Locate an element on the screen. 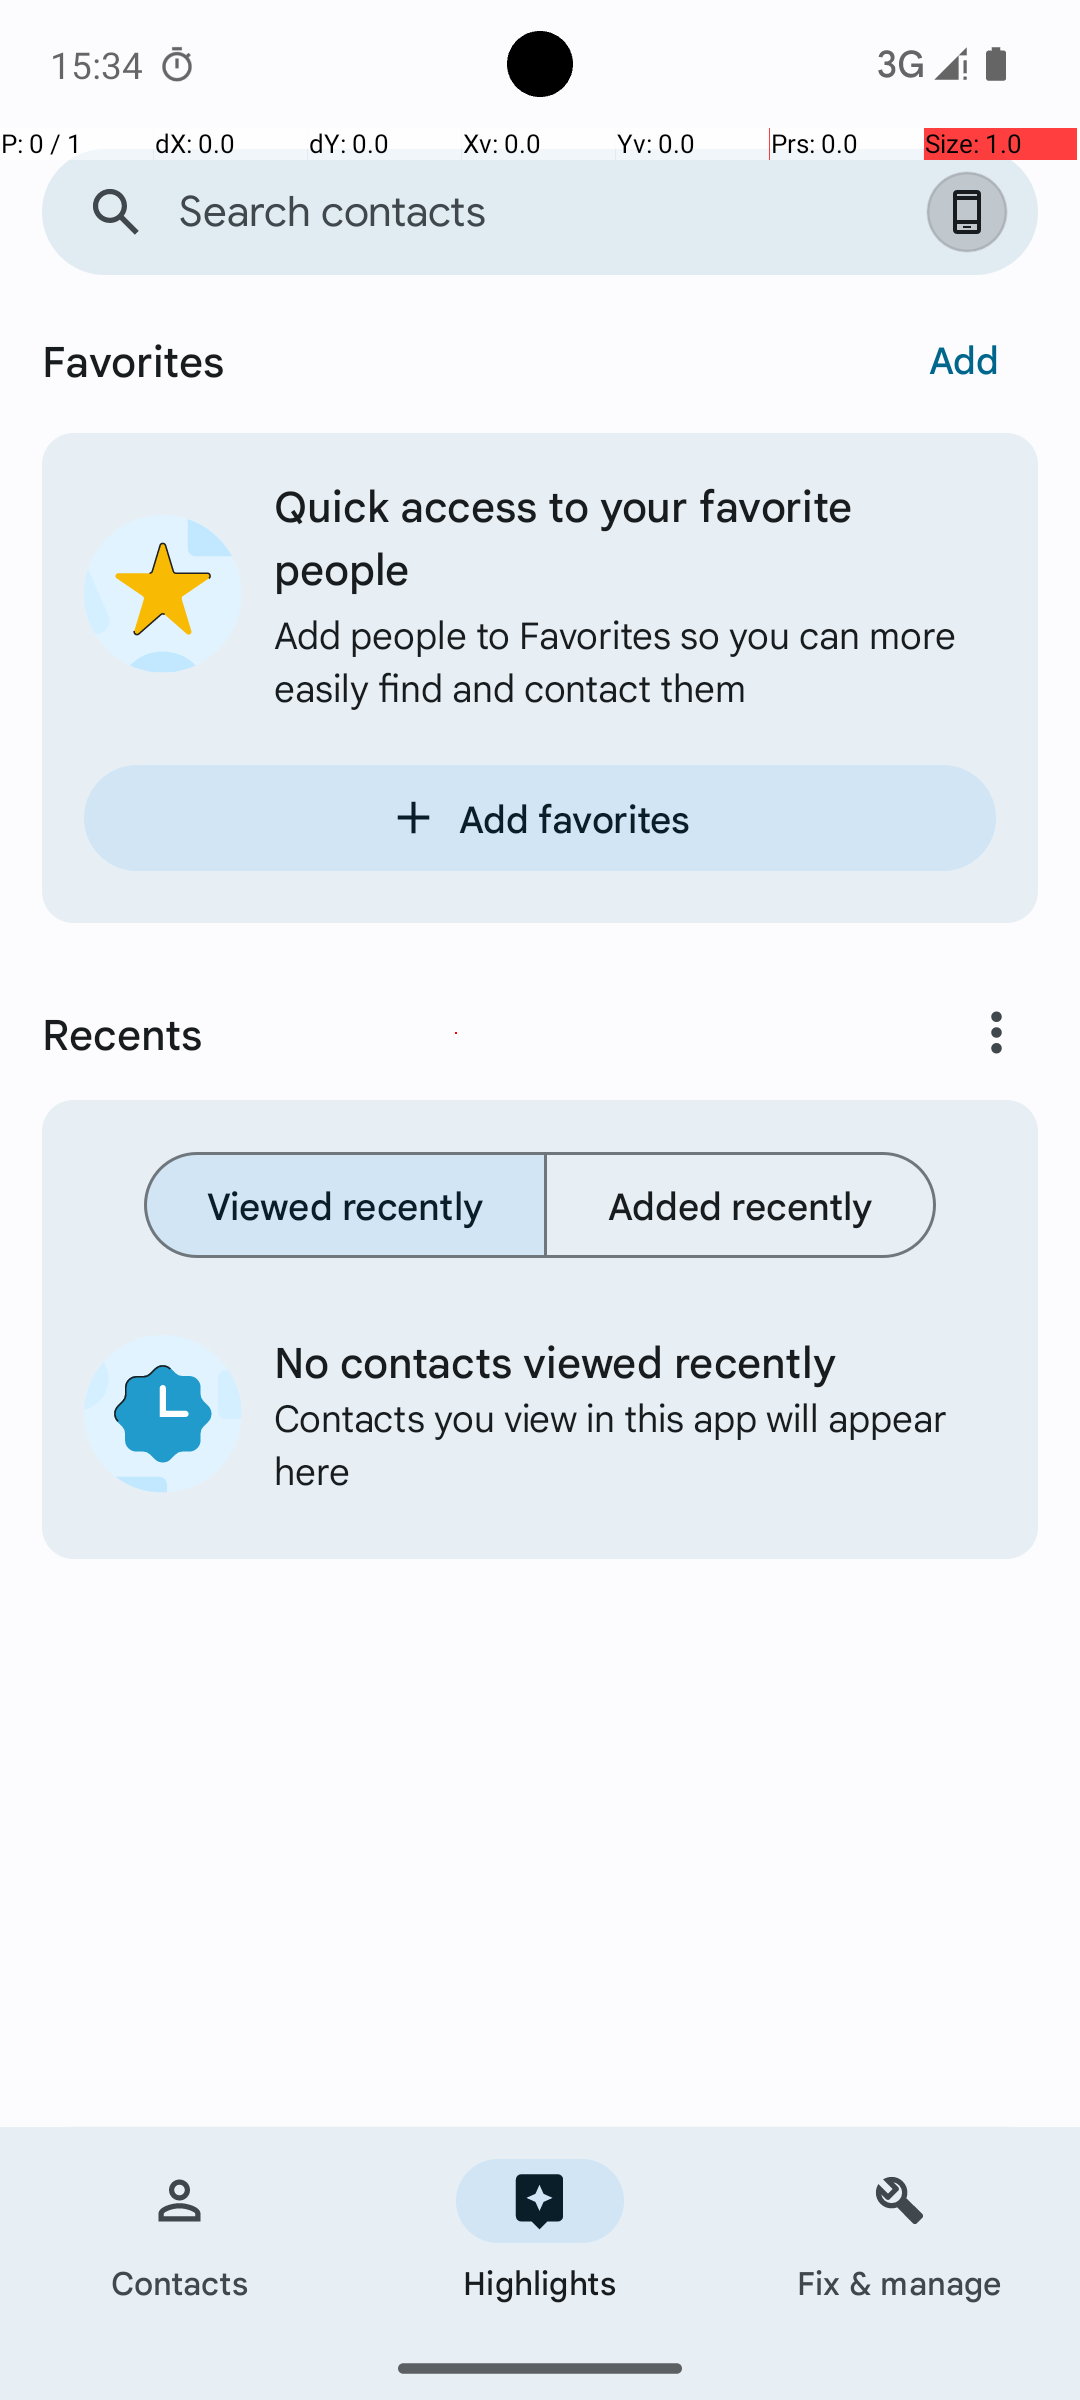 The width and height of the screenshot is (1080, 2400). Add people to Favorites so you can more easily find and contact them is located at coordinates (635, 660).